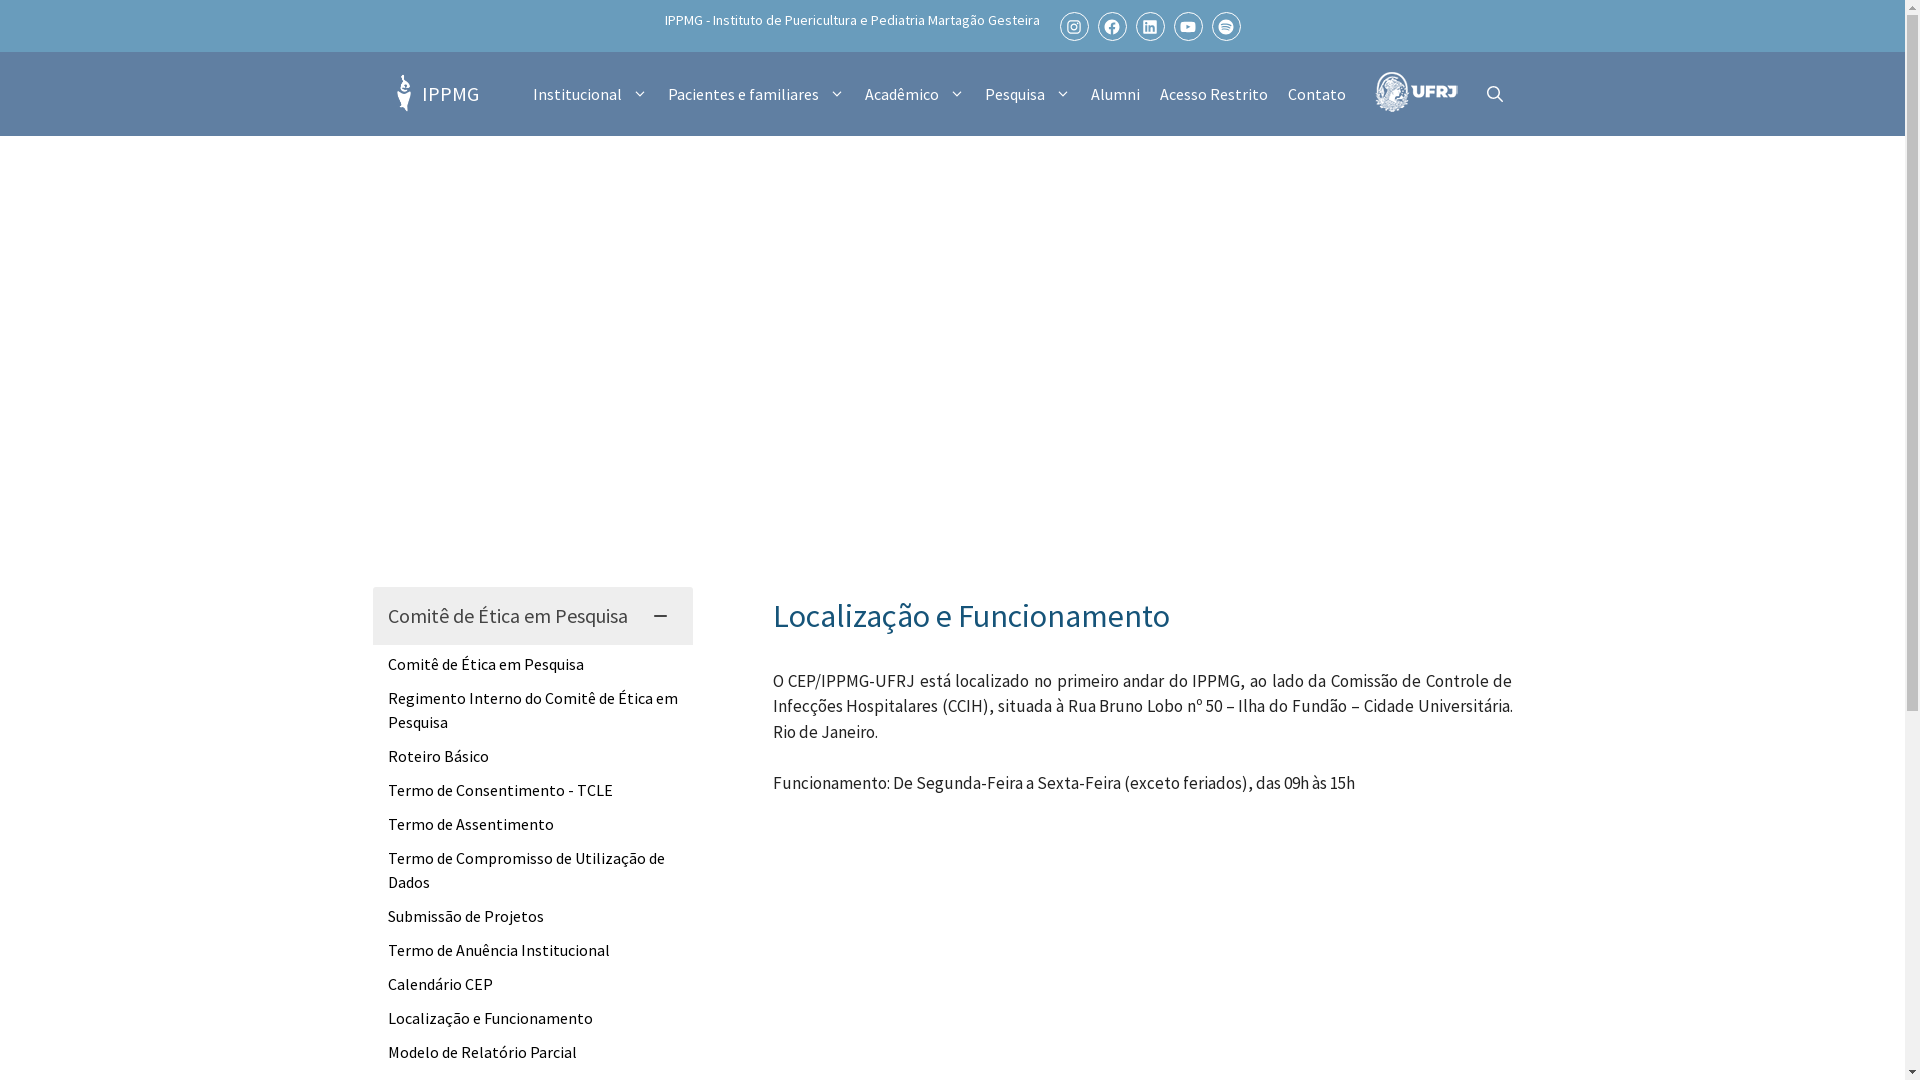 The height and width of the screenshot is (1080, 1920). Describe the element at coordinates (1112, 26) in the screenshot. I see `Facebook` at that location.